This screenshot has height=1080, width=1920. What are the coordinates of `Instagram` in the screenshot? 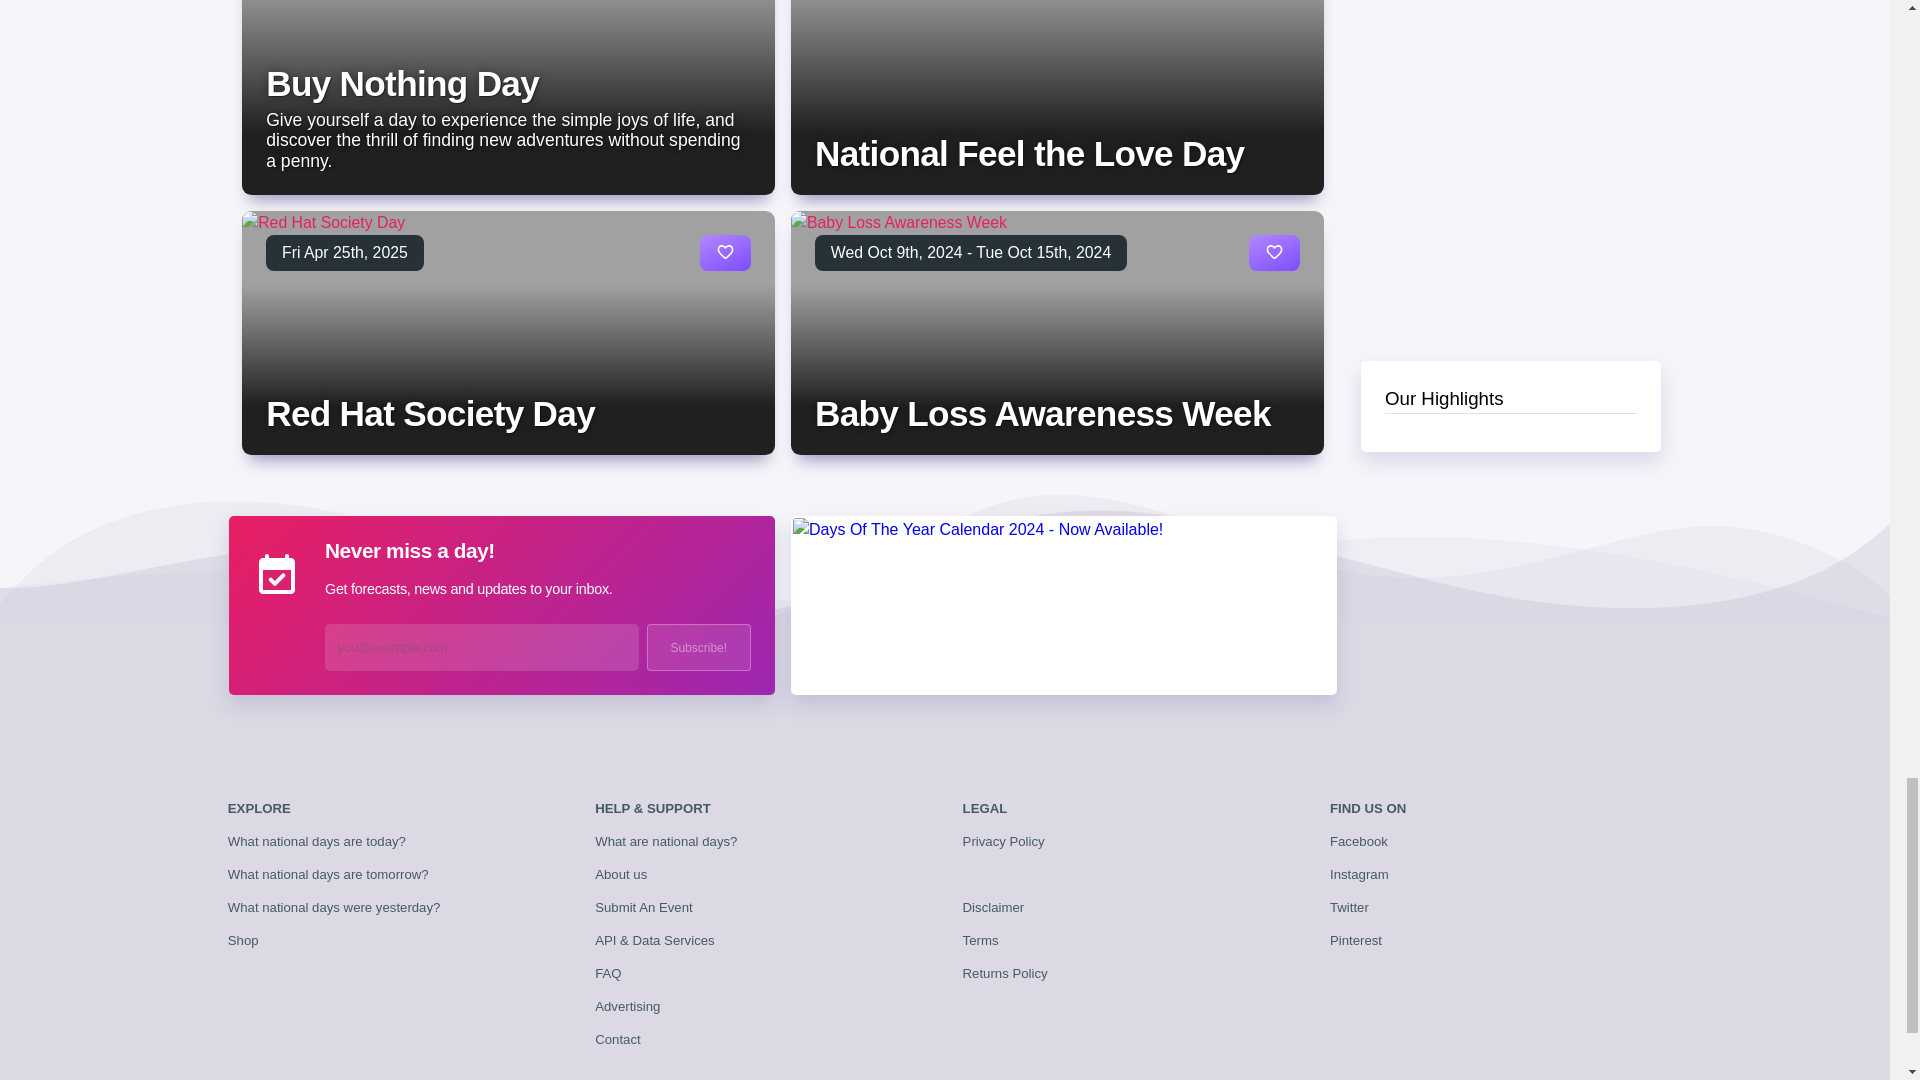 It's located at (1359, 874).